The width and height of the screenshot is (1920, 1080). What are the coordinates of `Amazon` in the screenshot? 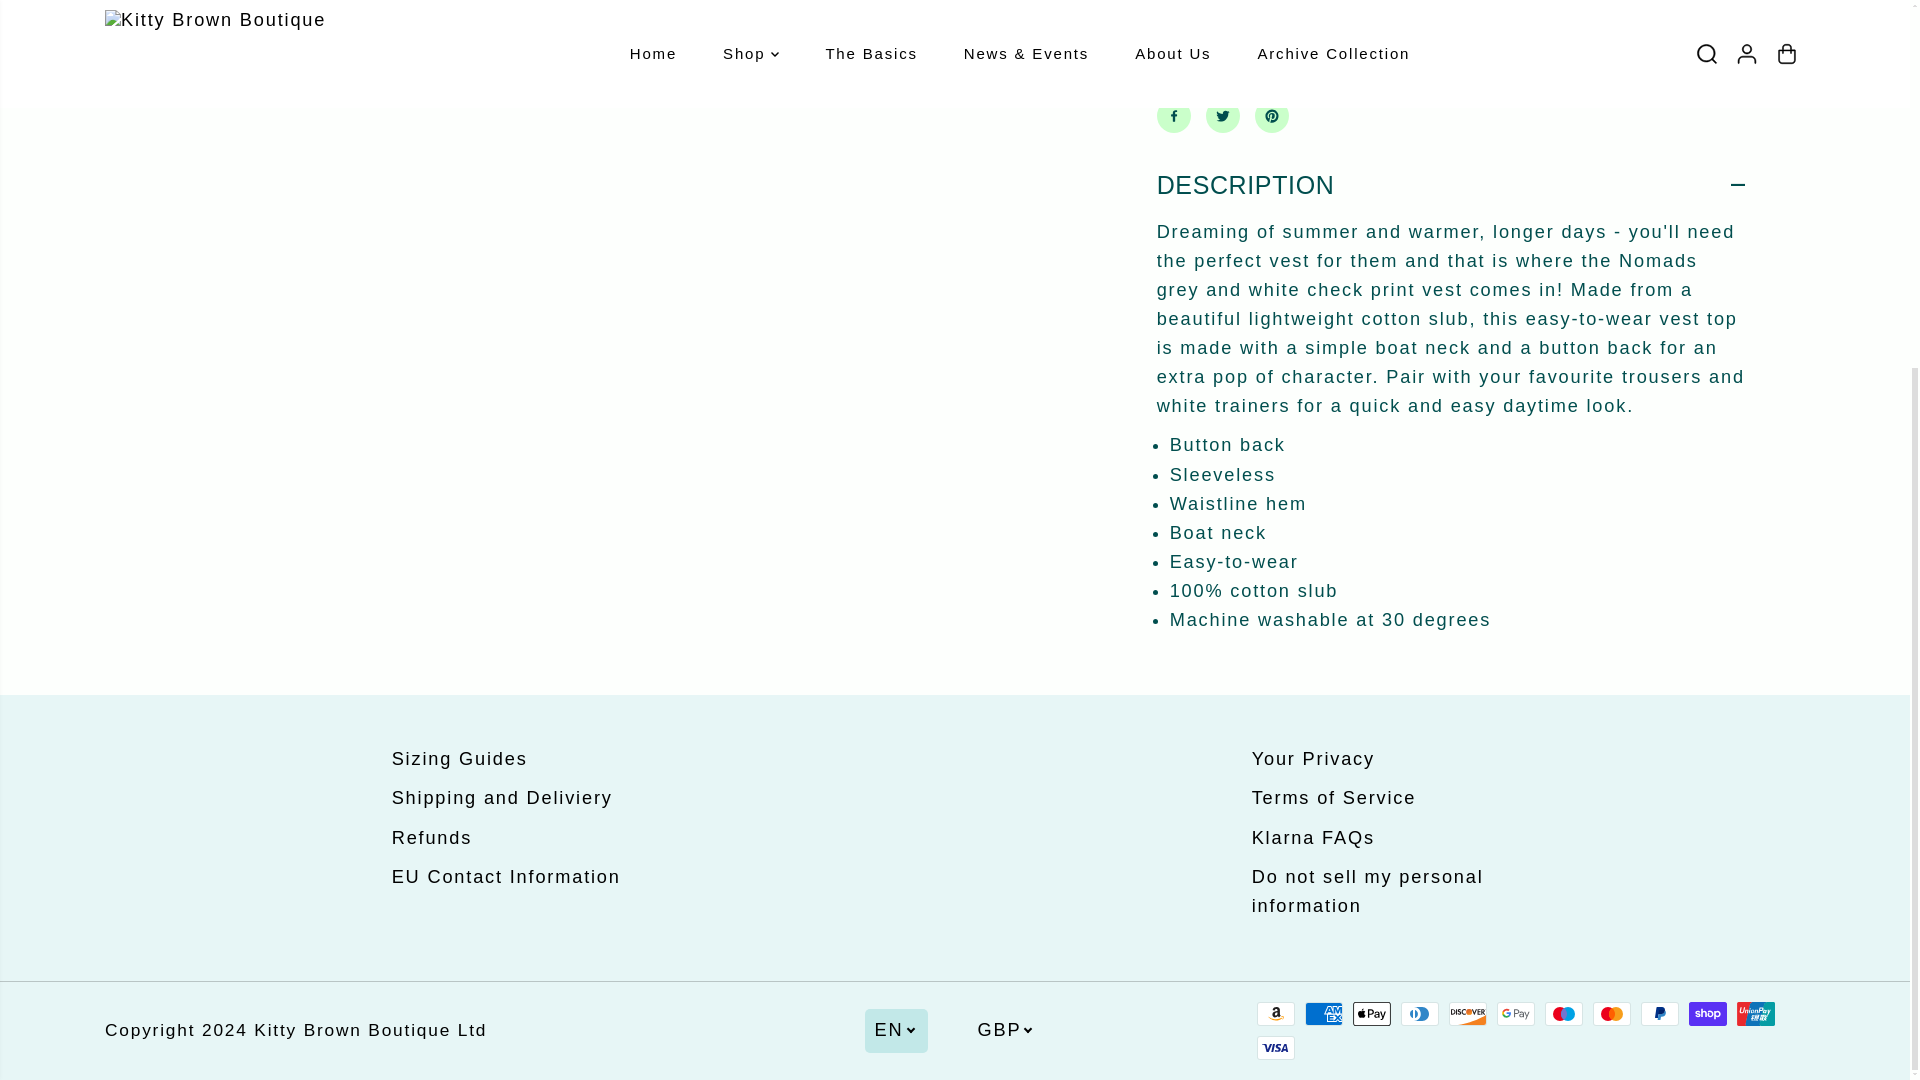 It's located at (1276, 1014).